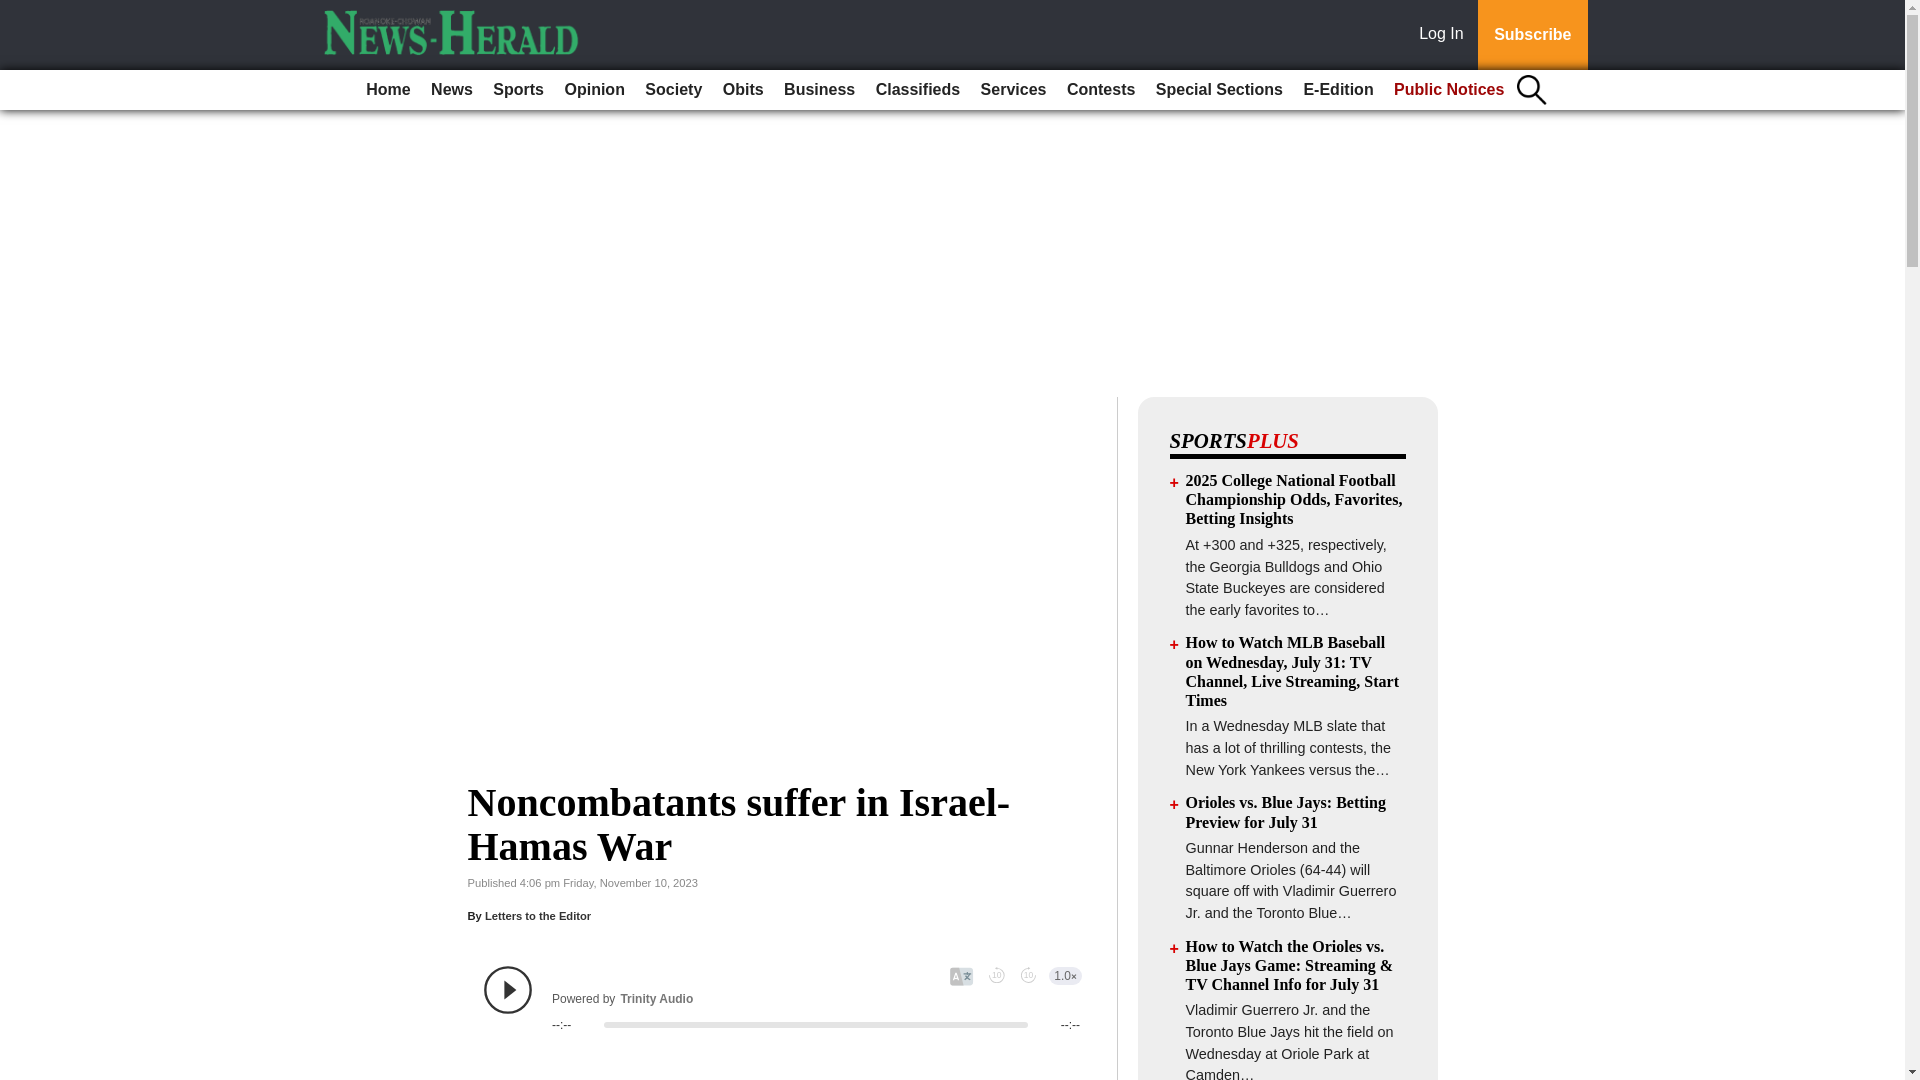 The image size is (1920, 1080). Describe the element at coordinates (388, 90) in the screenshot. I see `Home` at that location.